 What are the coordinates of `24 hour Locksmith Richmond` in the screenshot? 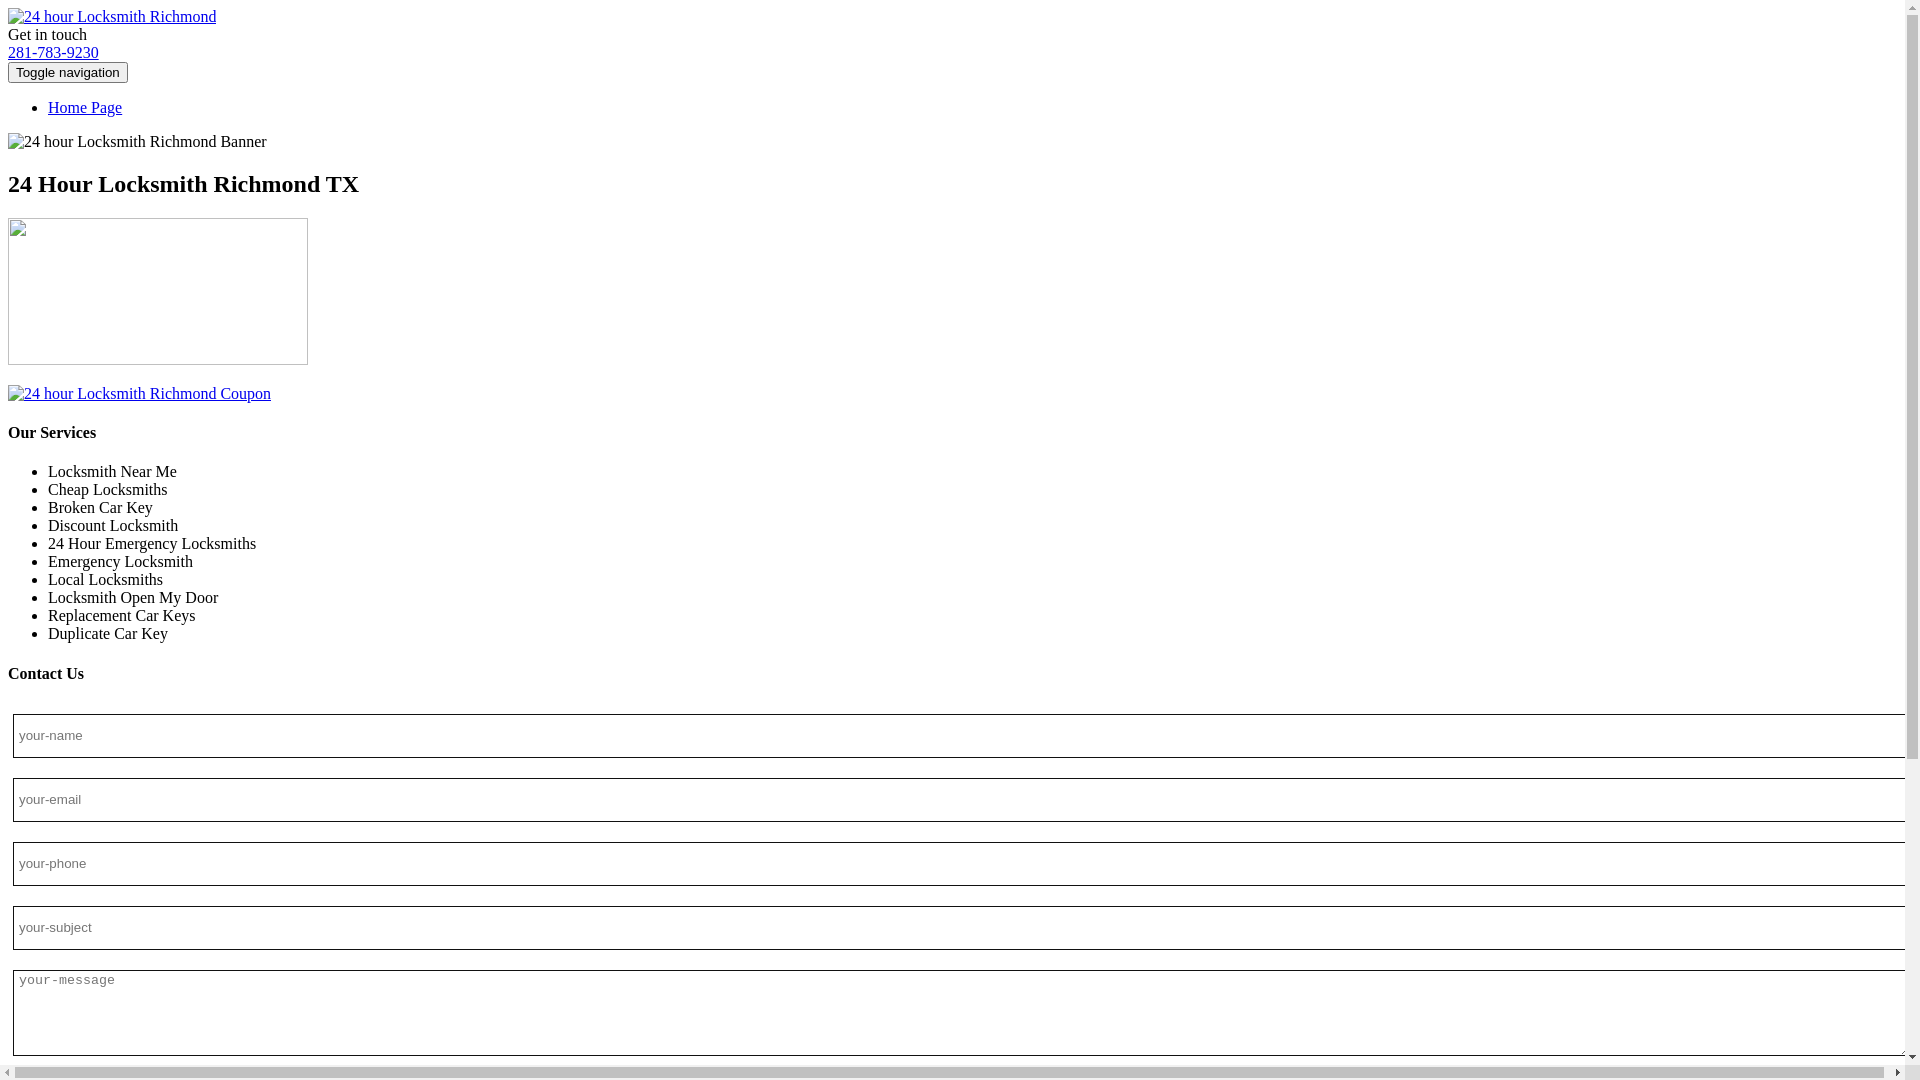 It's located at (112, 16).